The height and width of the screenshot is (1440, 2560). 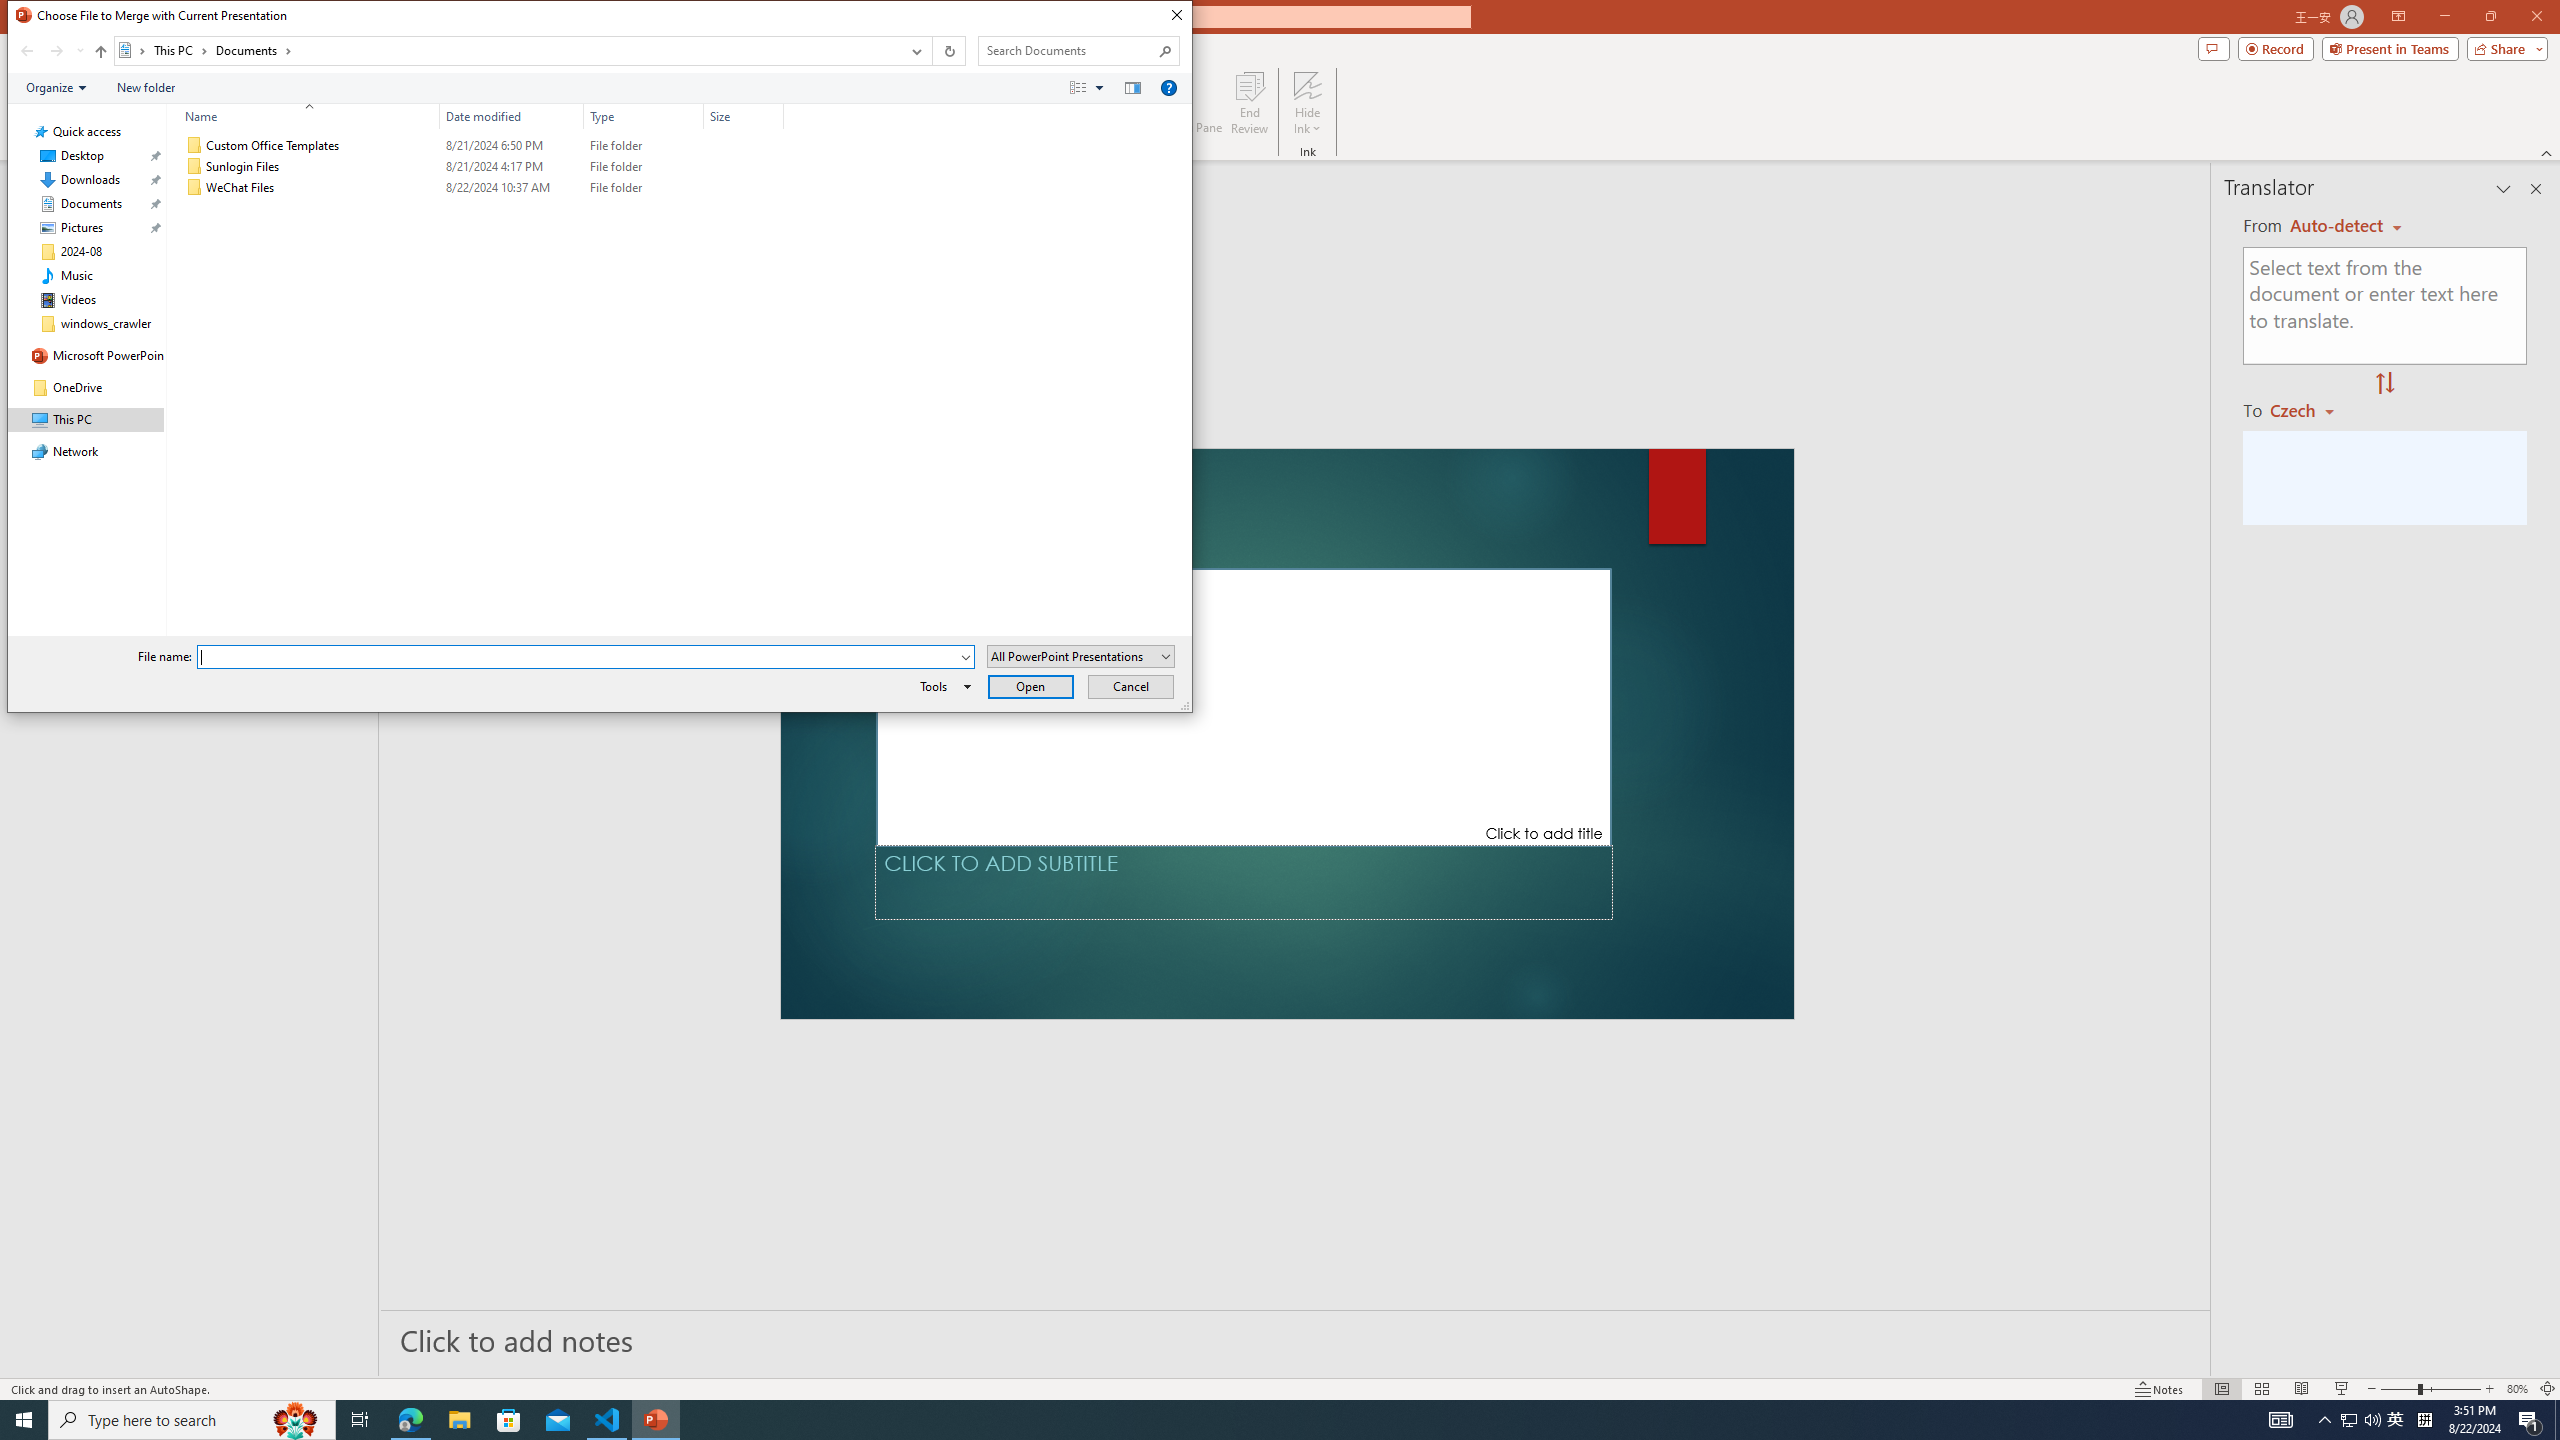 I want to click on Navigation buttons, so click(x=50, y=51).